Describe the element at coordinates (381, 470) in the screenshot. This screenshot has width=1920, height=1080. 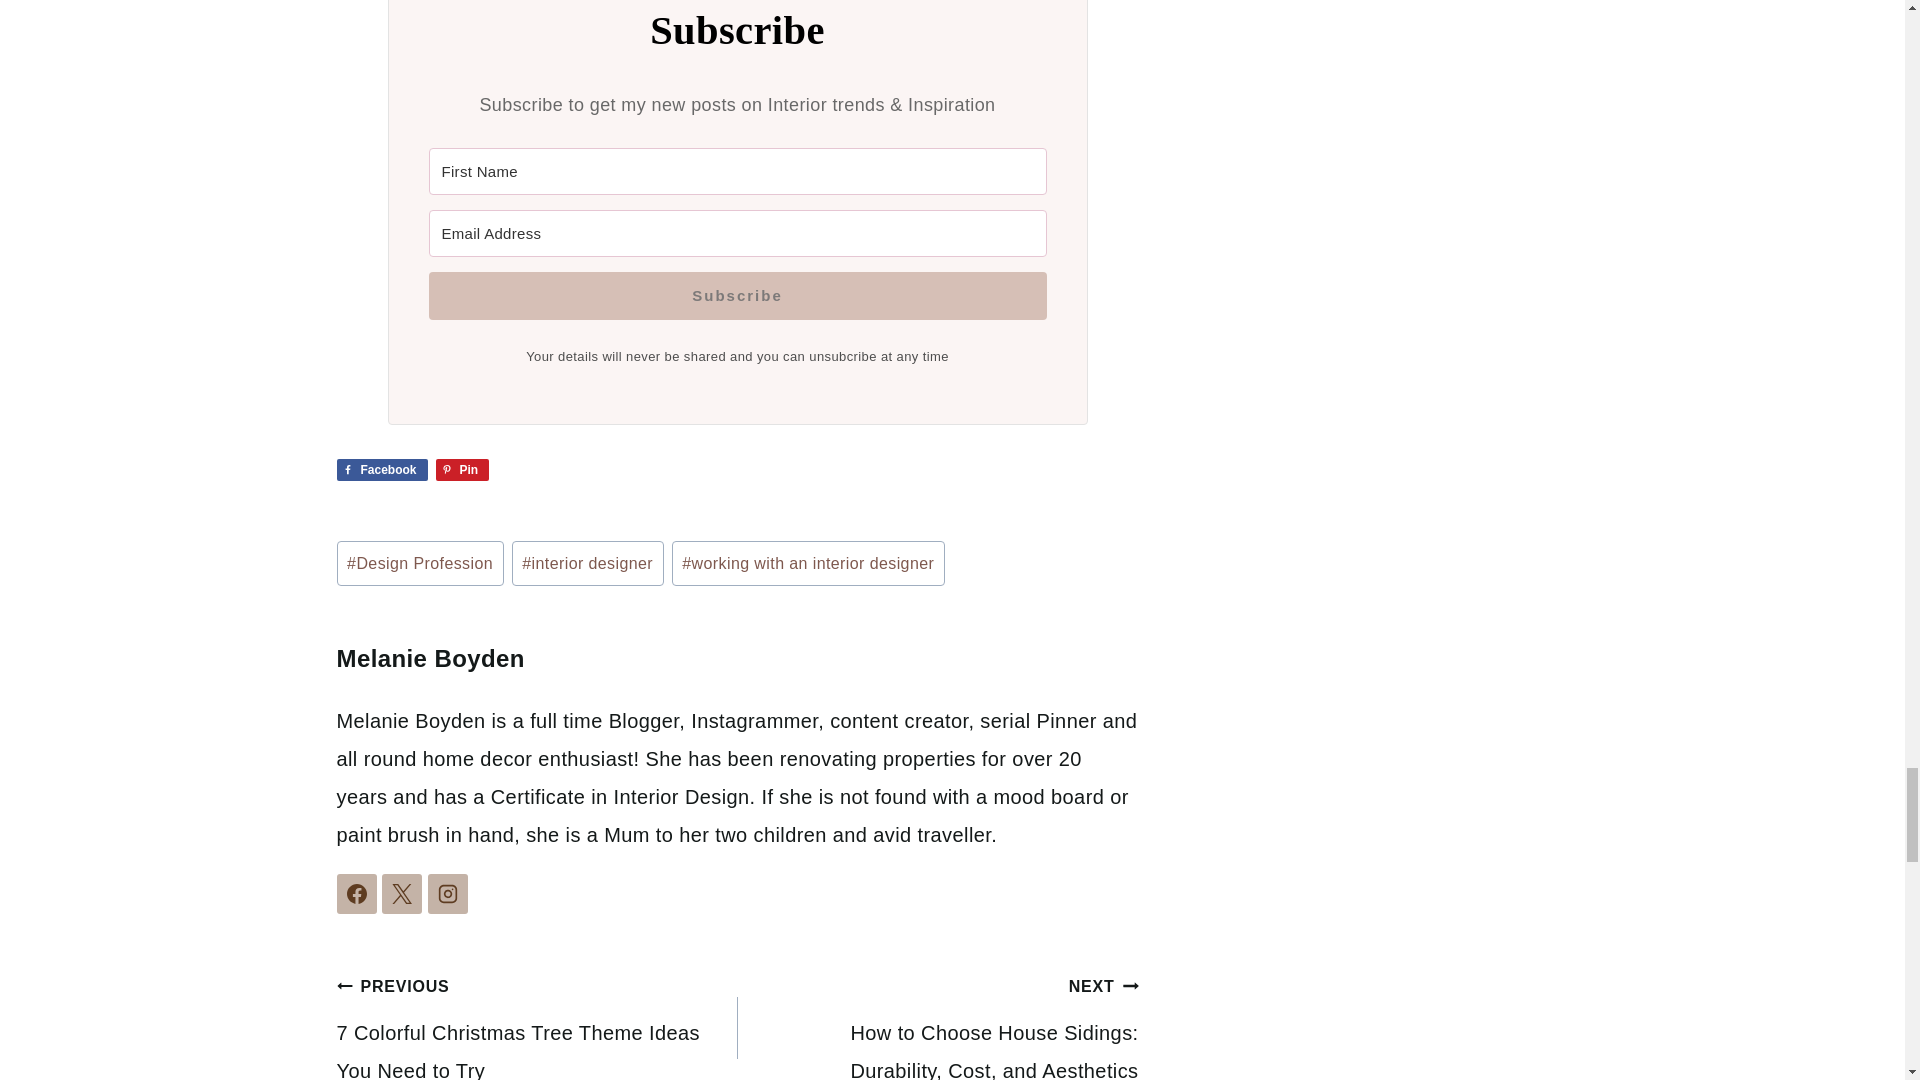
I see `Share on Facebook` at that location.